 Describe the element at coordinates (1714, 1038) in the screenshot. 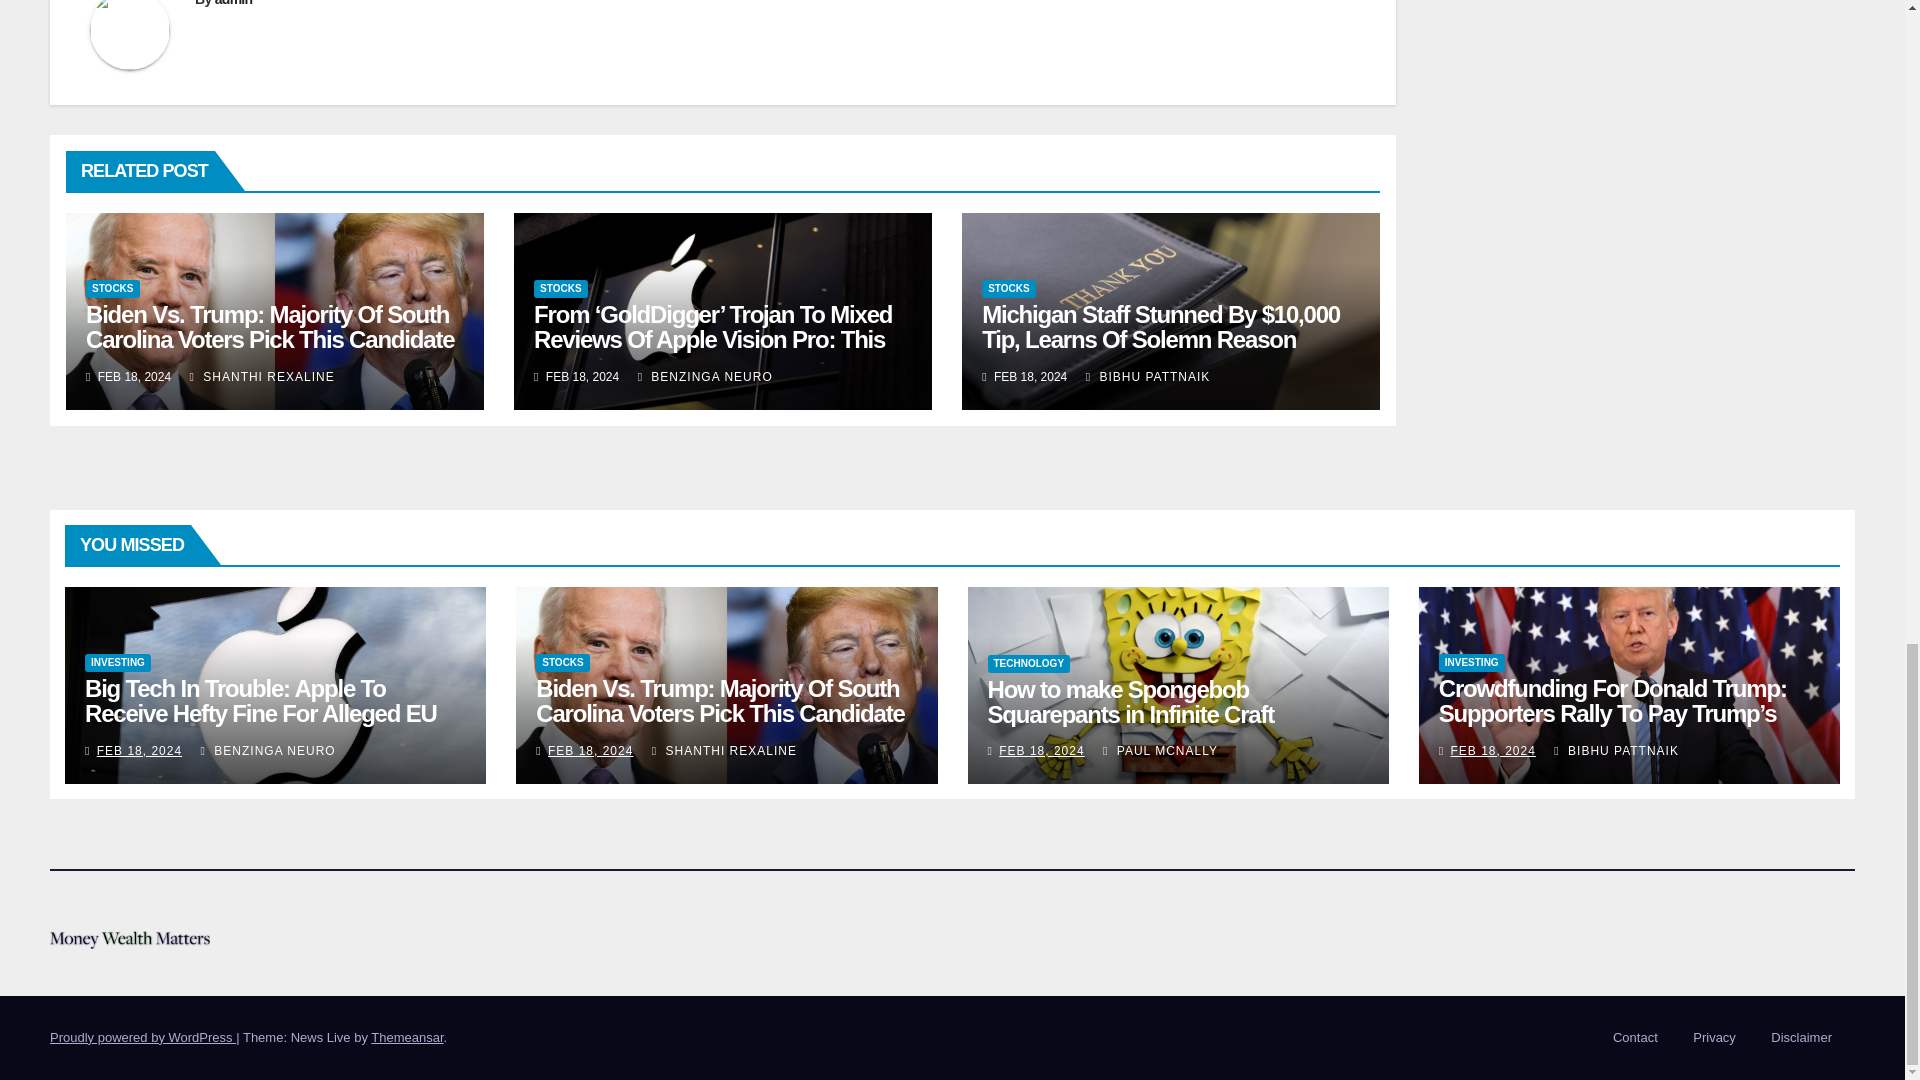

I see `Privacy` at that location.